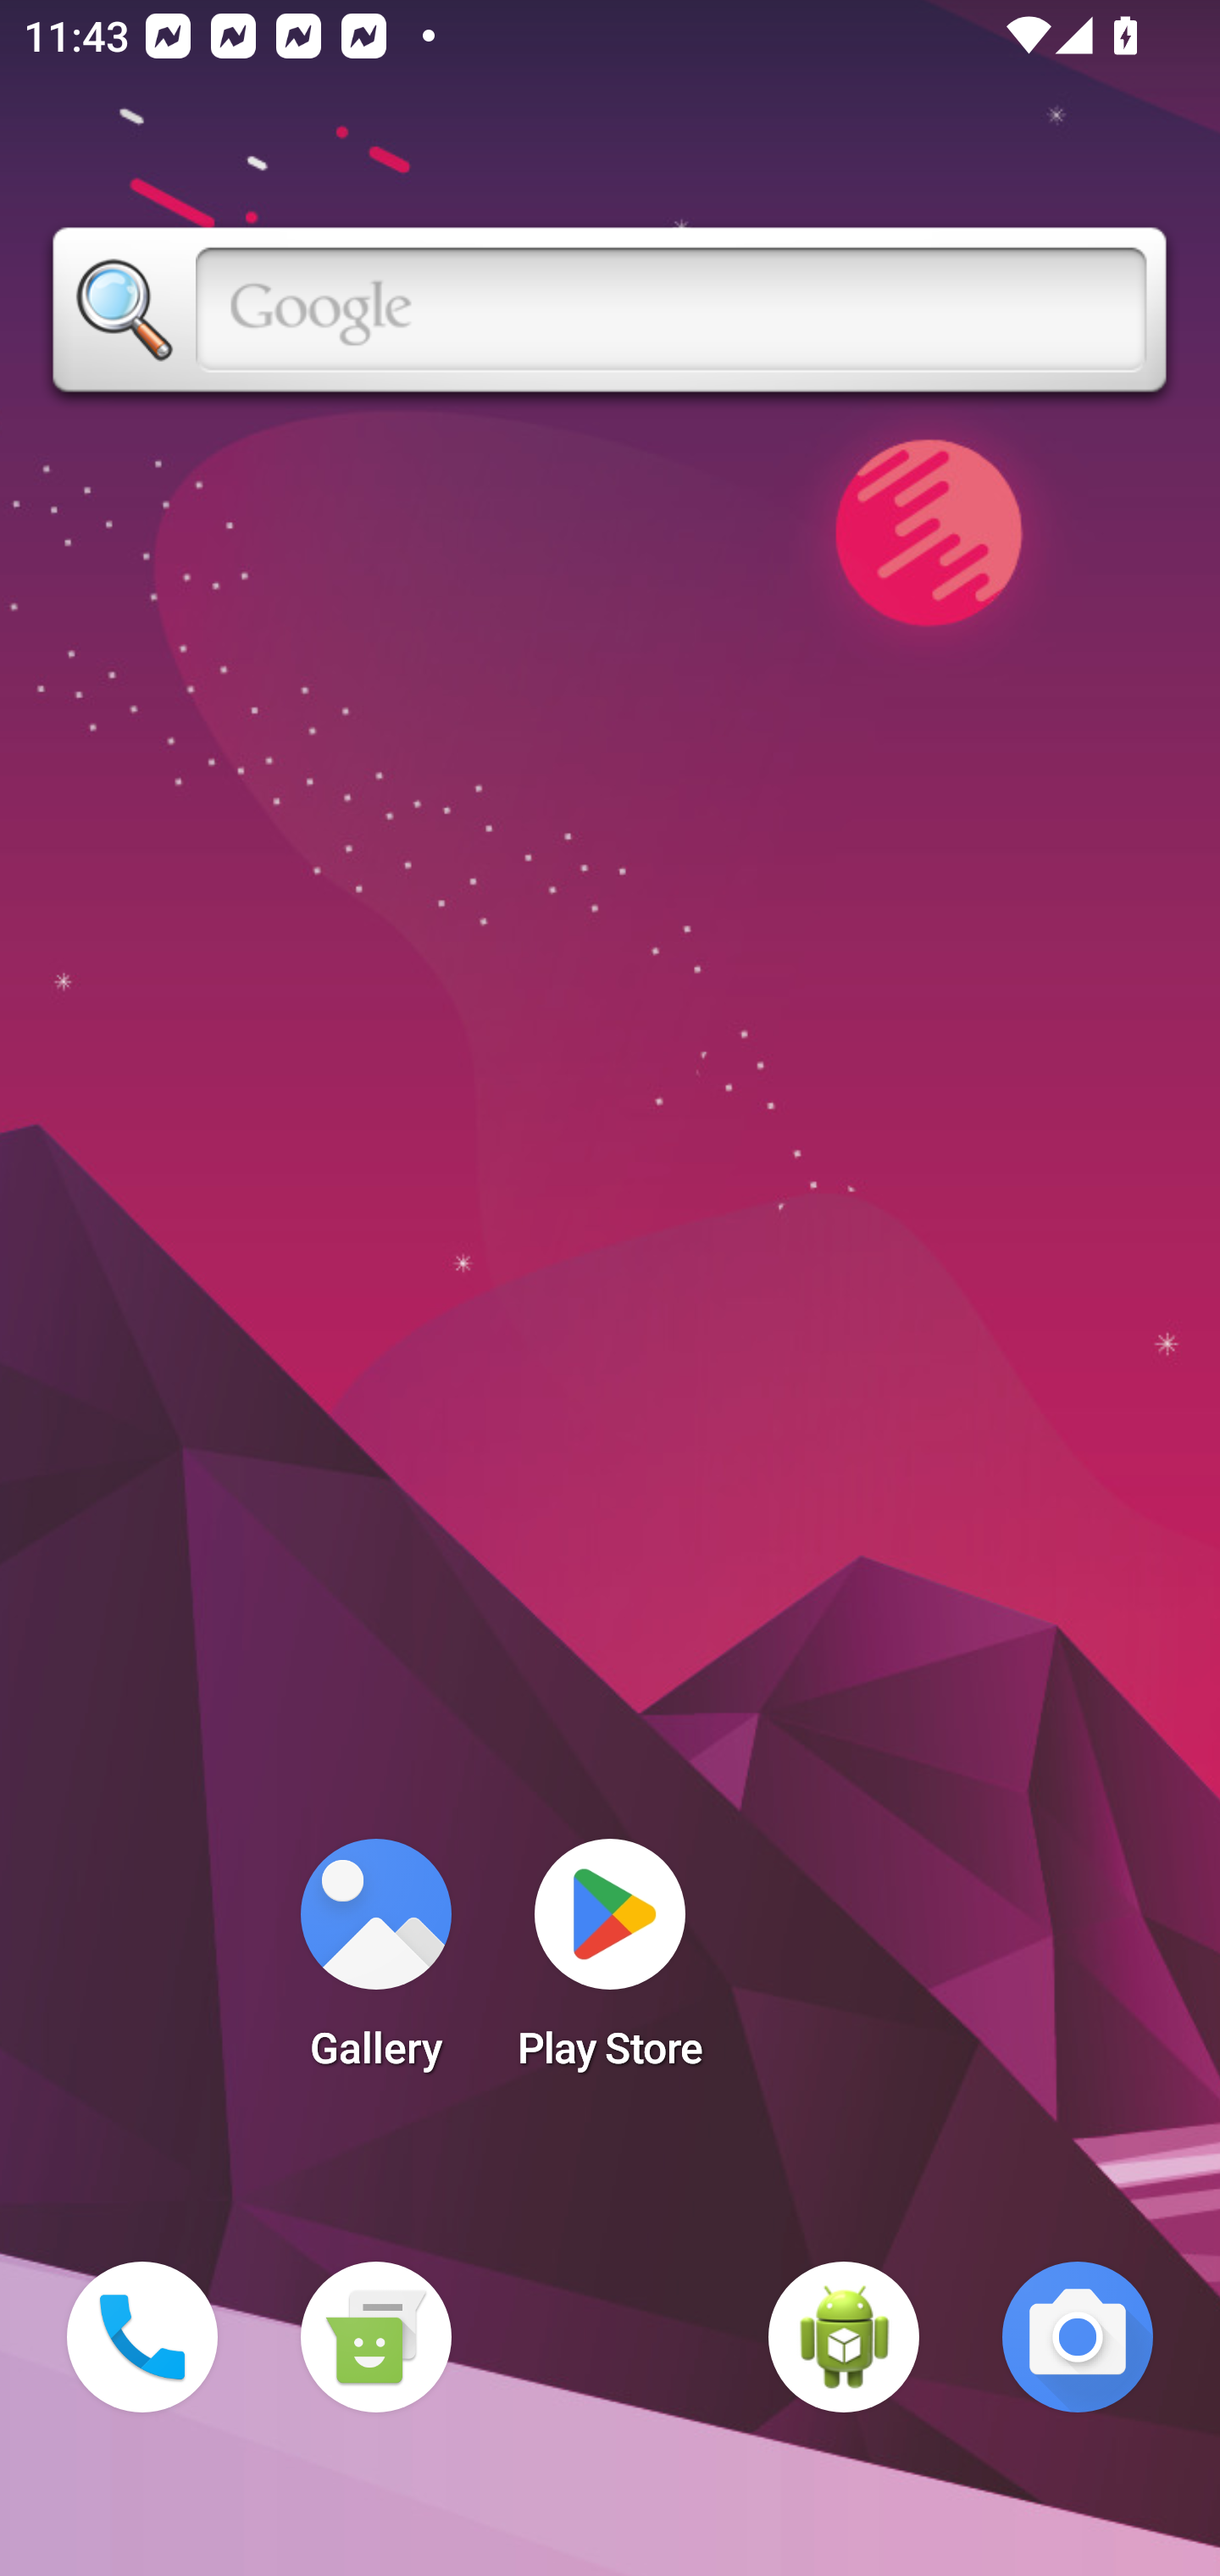  Describe the element at coordinates (375, 1964) in the screenshot. I see `Gallery` at that location.